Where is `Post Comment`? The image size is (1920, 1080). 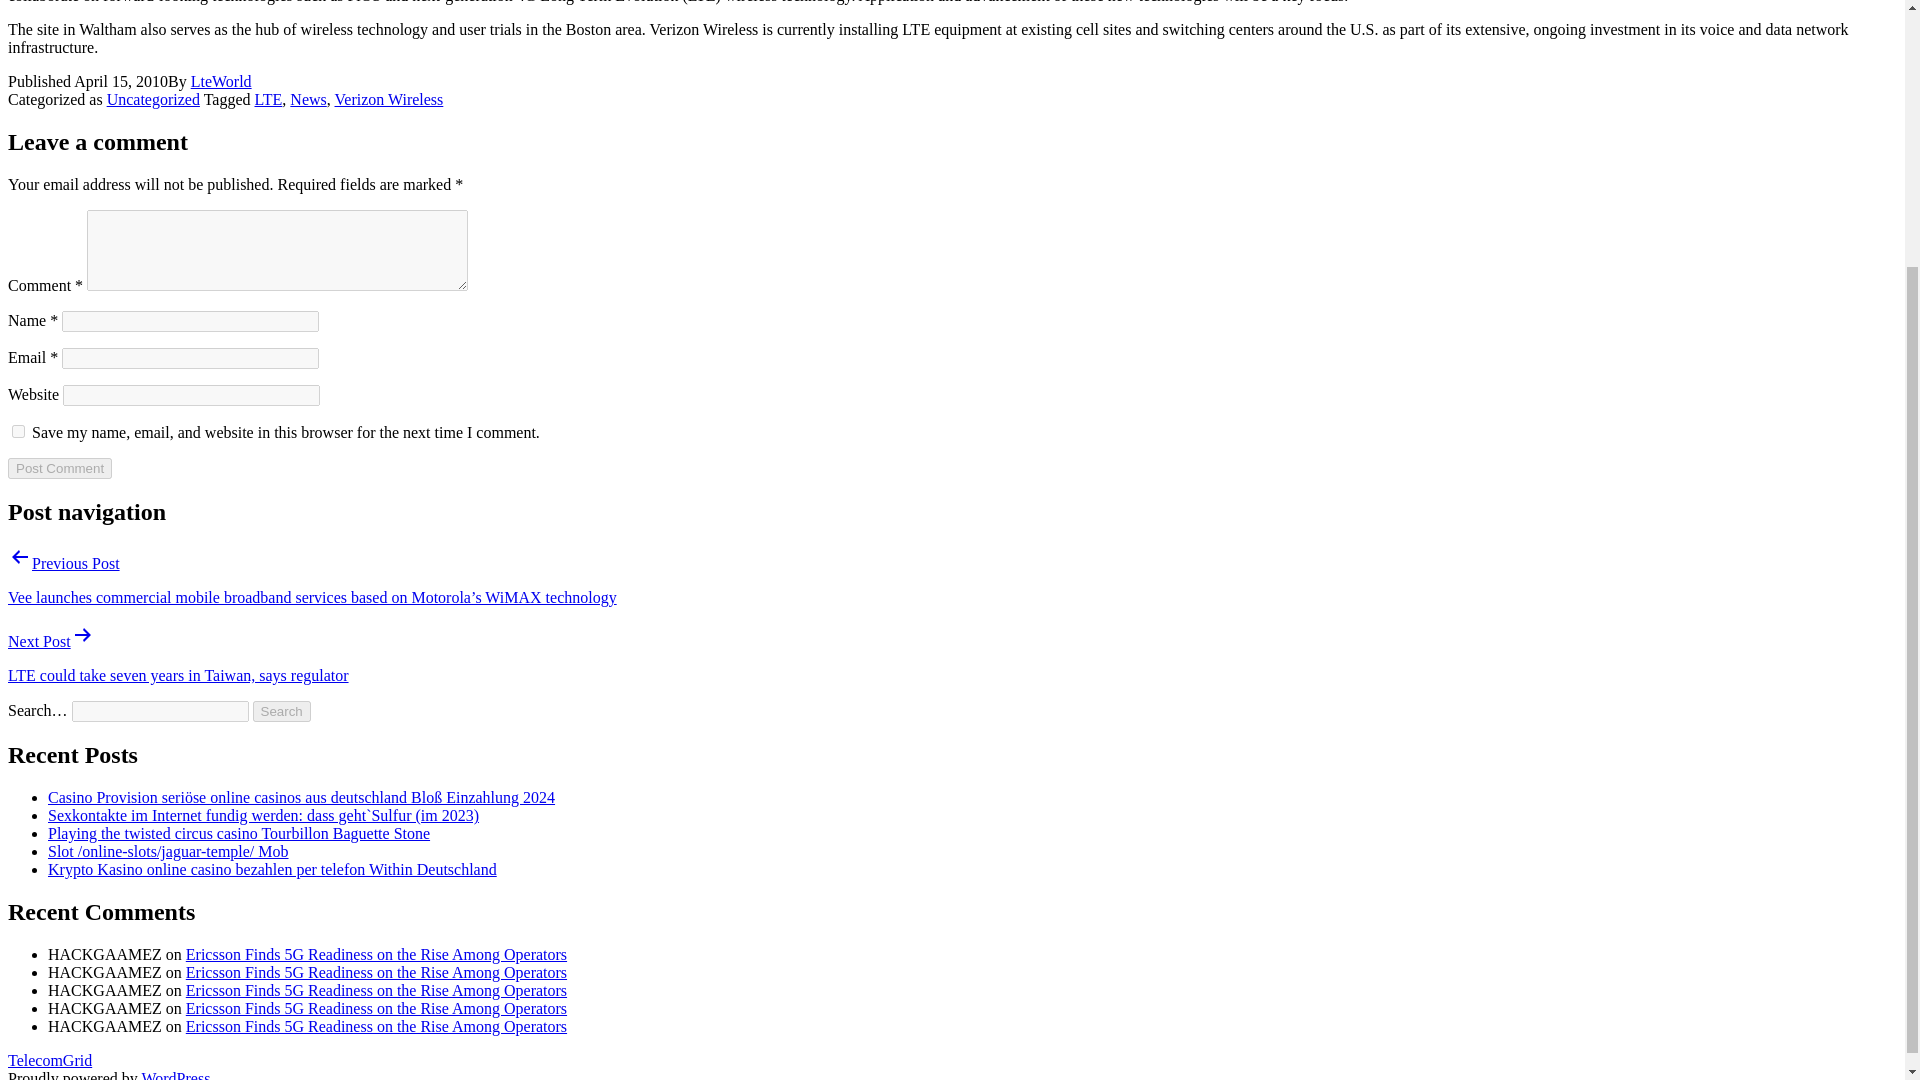
Post Comment is located at coordinates (59, 468).